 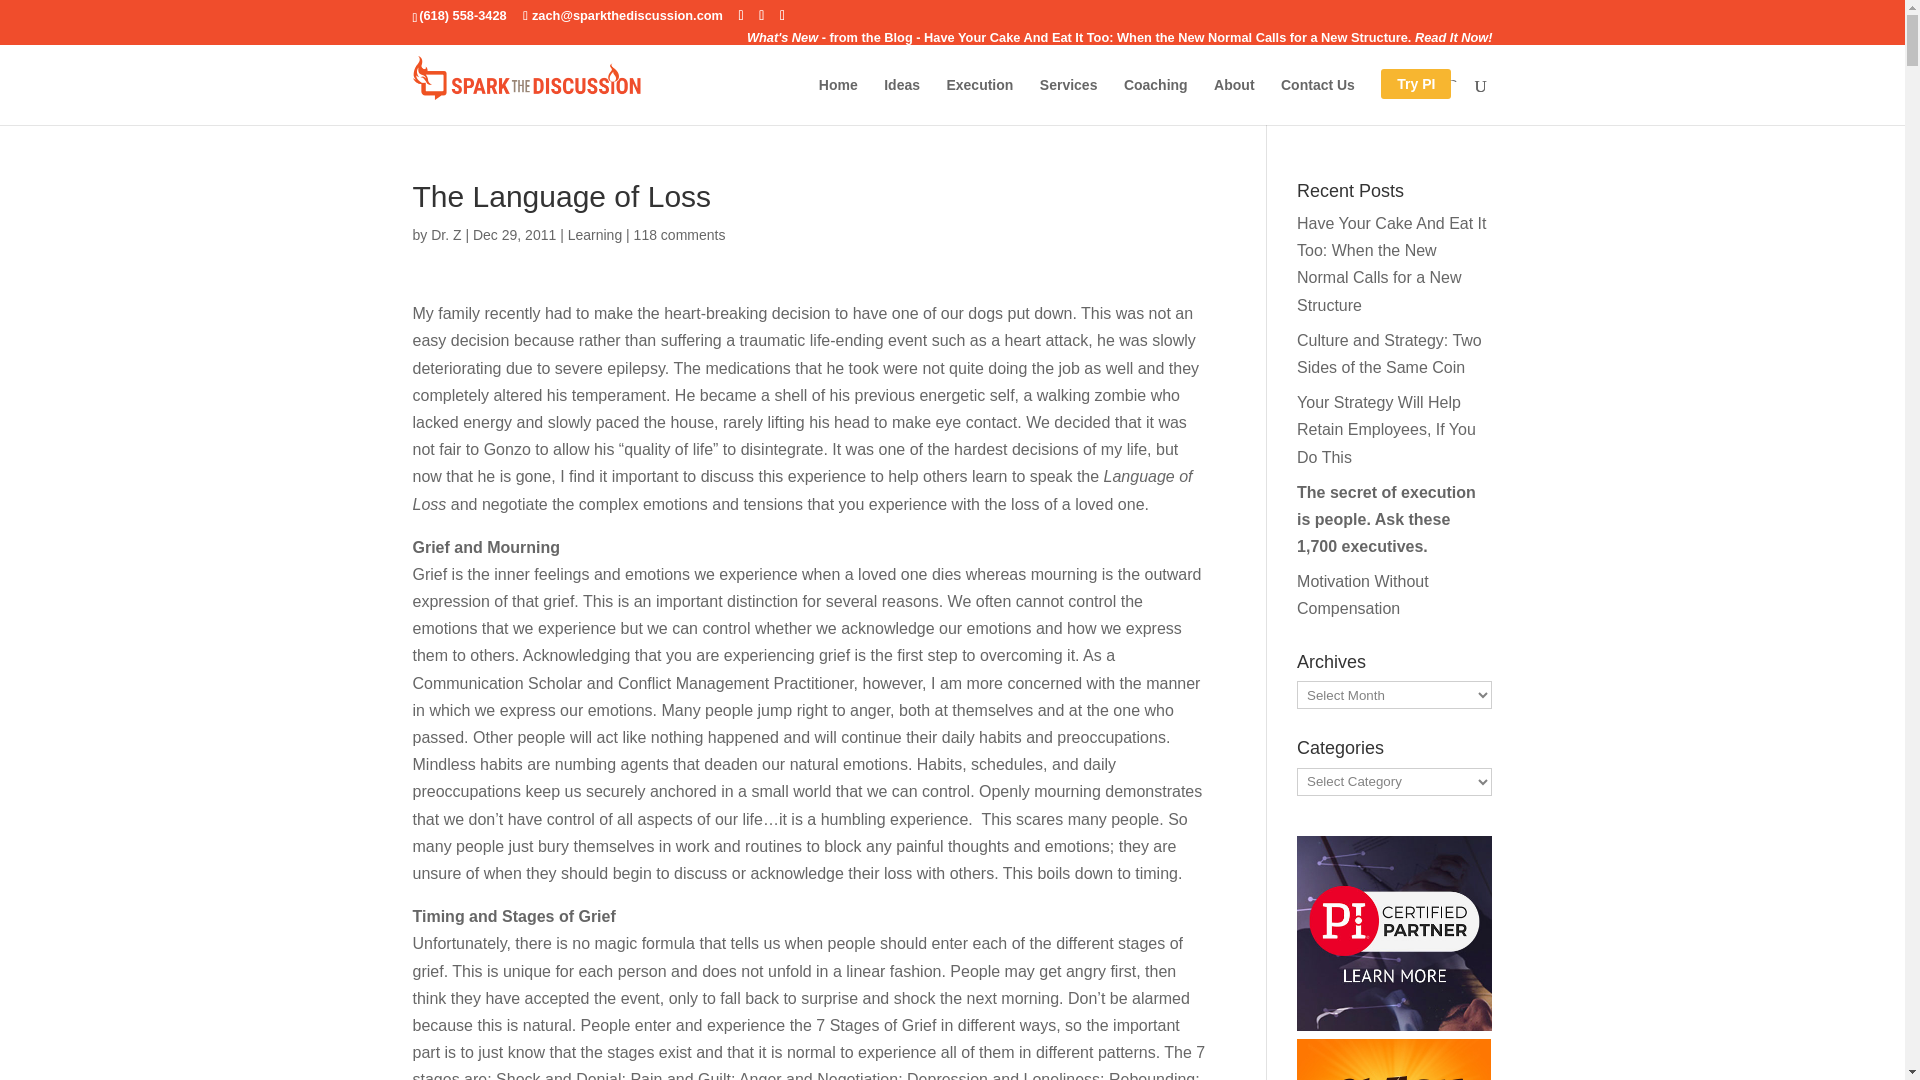 What do you see at coordinates (1394, 1059) in the screenshot?
I see `Clash Coach available on the Apple App Store` at bounding box center [1394, 1059].